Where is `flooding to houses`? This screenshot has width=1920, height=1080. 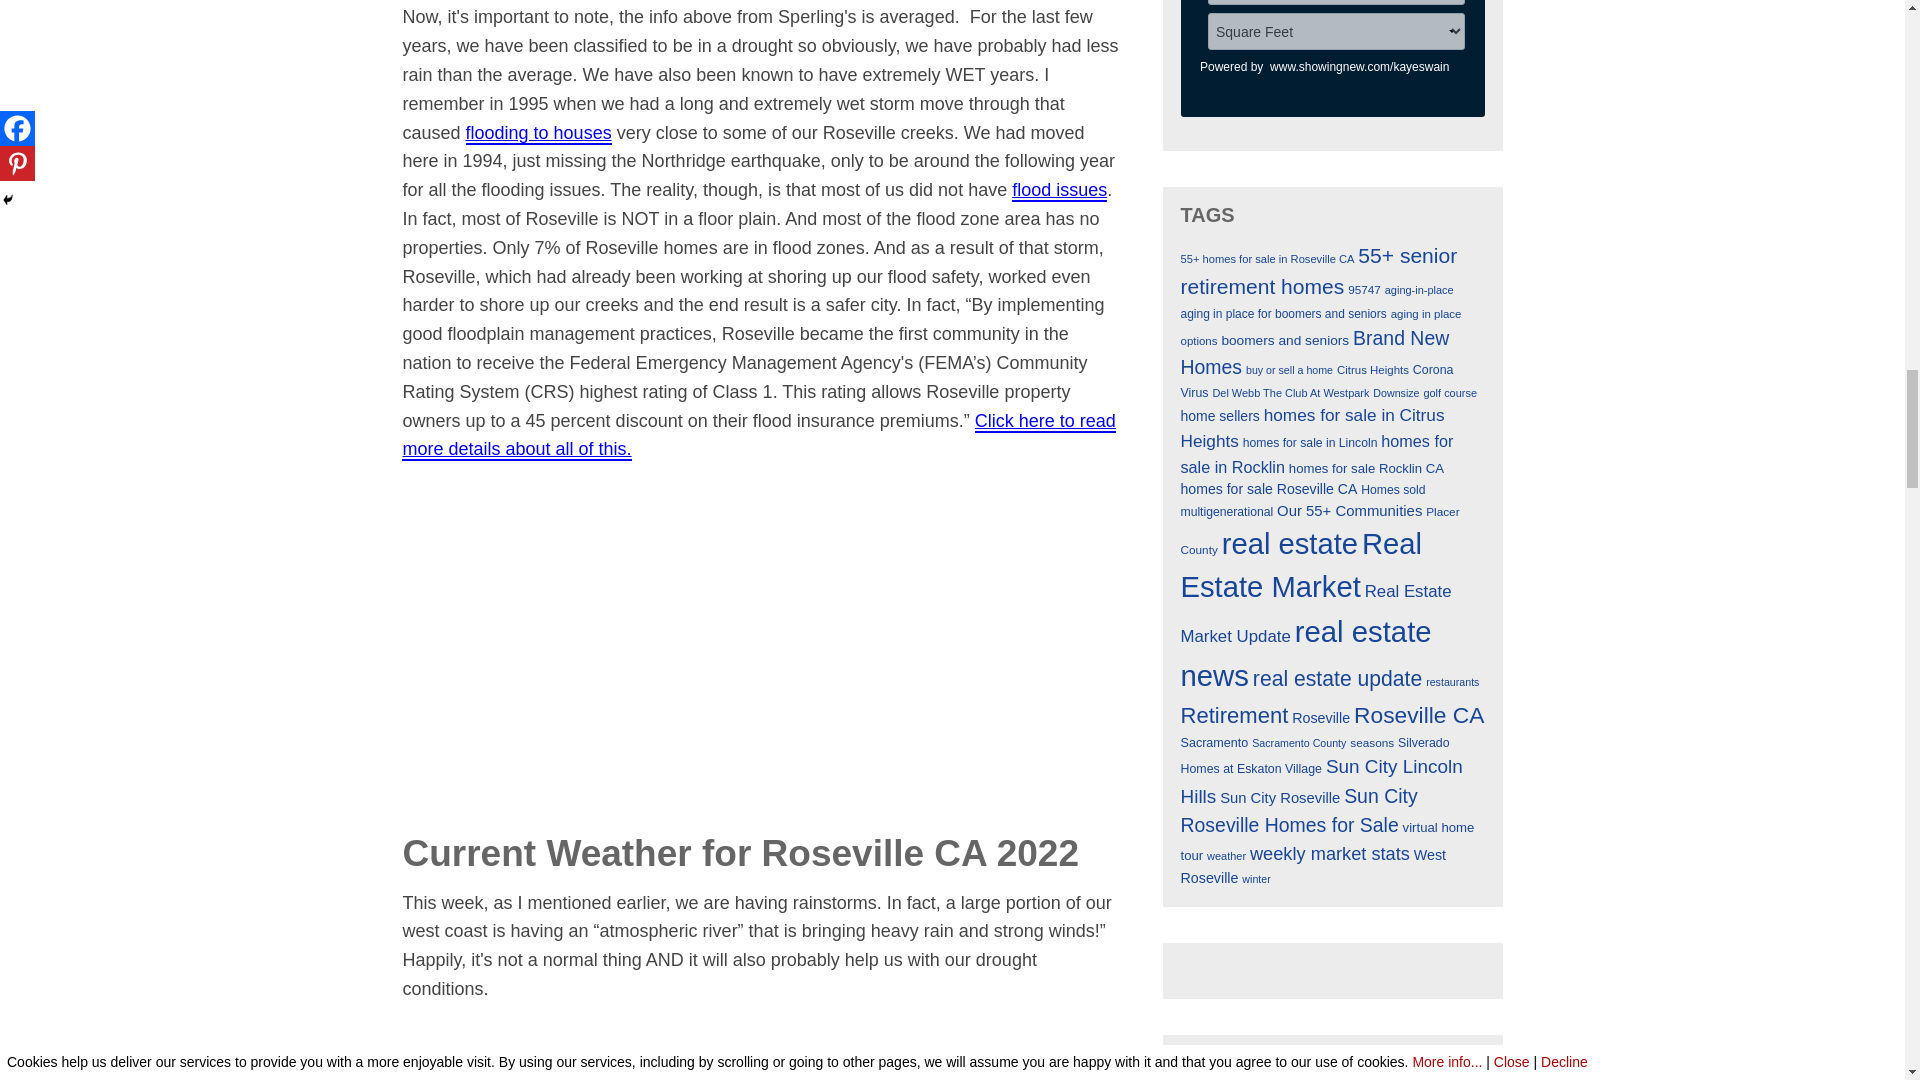 flooding to houses is located at coordinates (539, 134).